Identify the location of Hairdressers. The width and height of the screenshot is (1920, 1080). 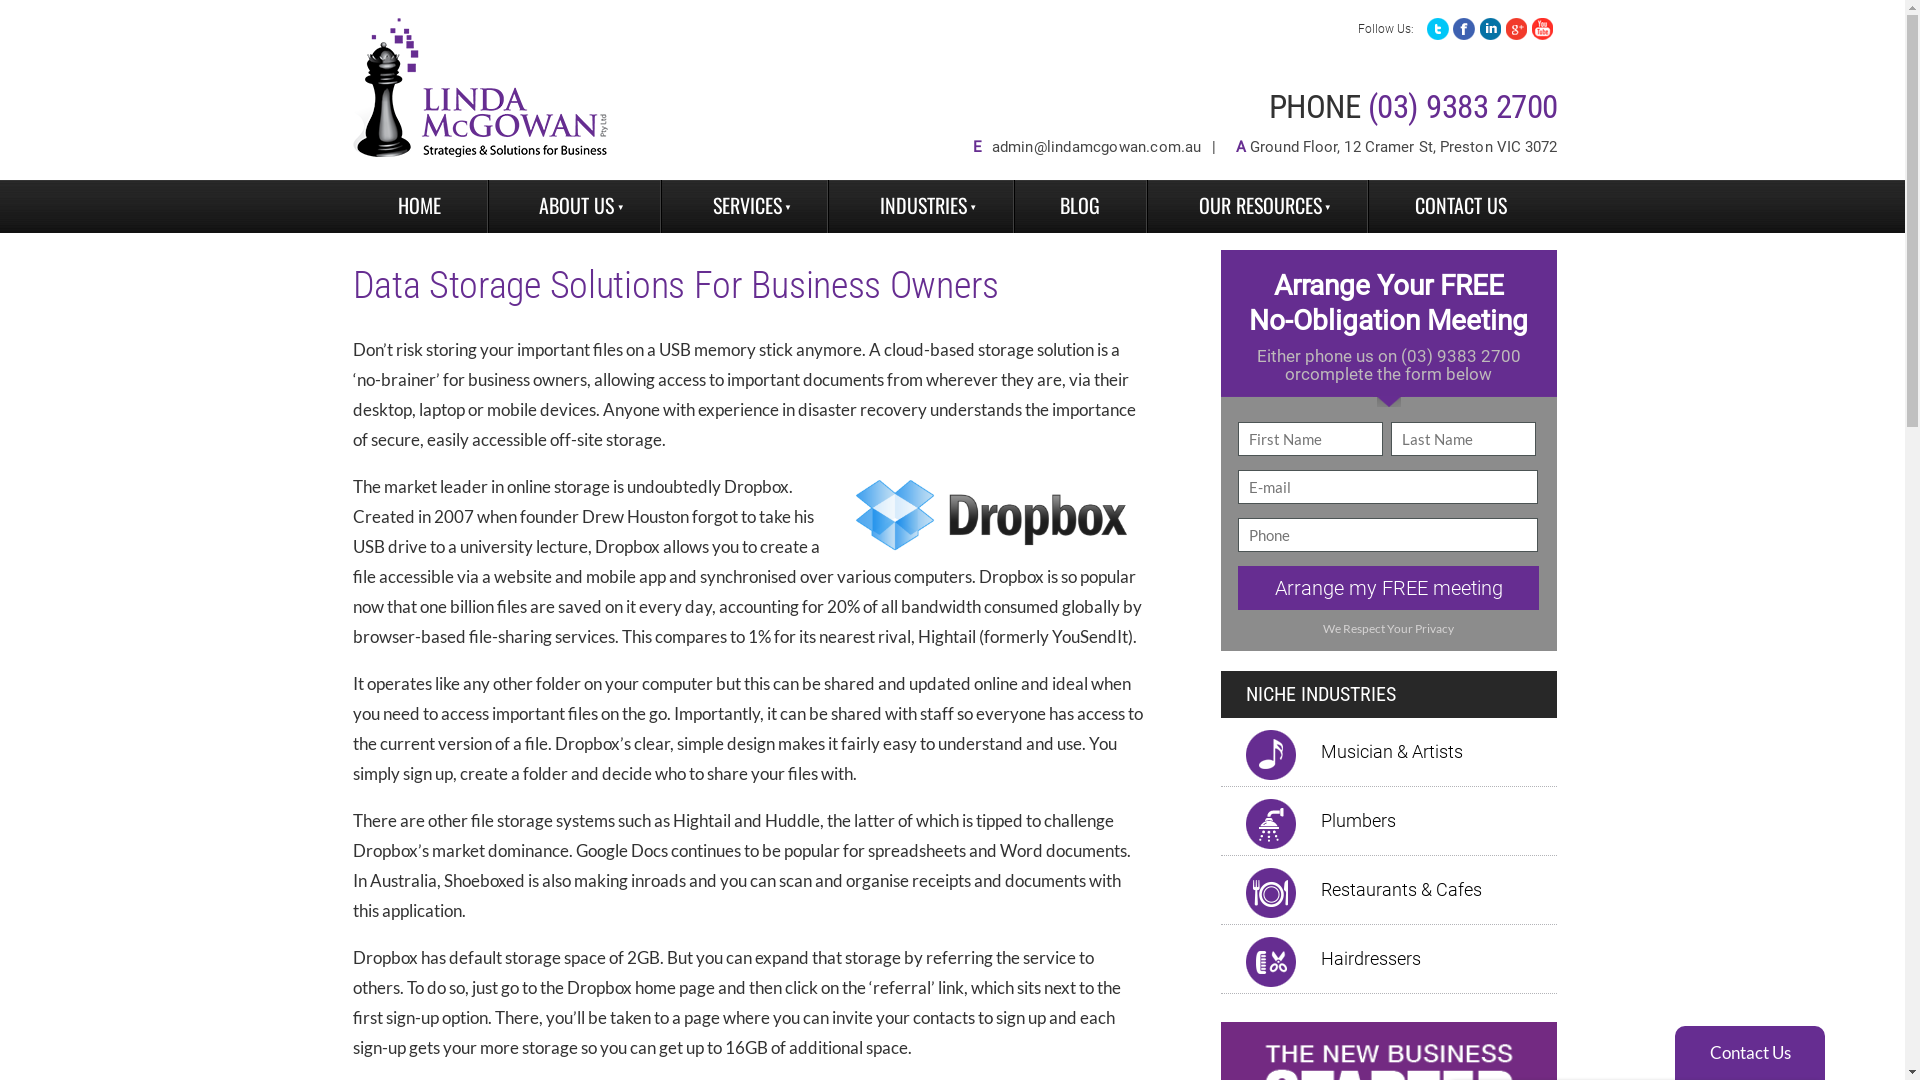
(1375, 959).